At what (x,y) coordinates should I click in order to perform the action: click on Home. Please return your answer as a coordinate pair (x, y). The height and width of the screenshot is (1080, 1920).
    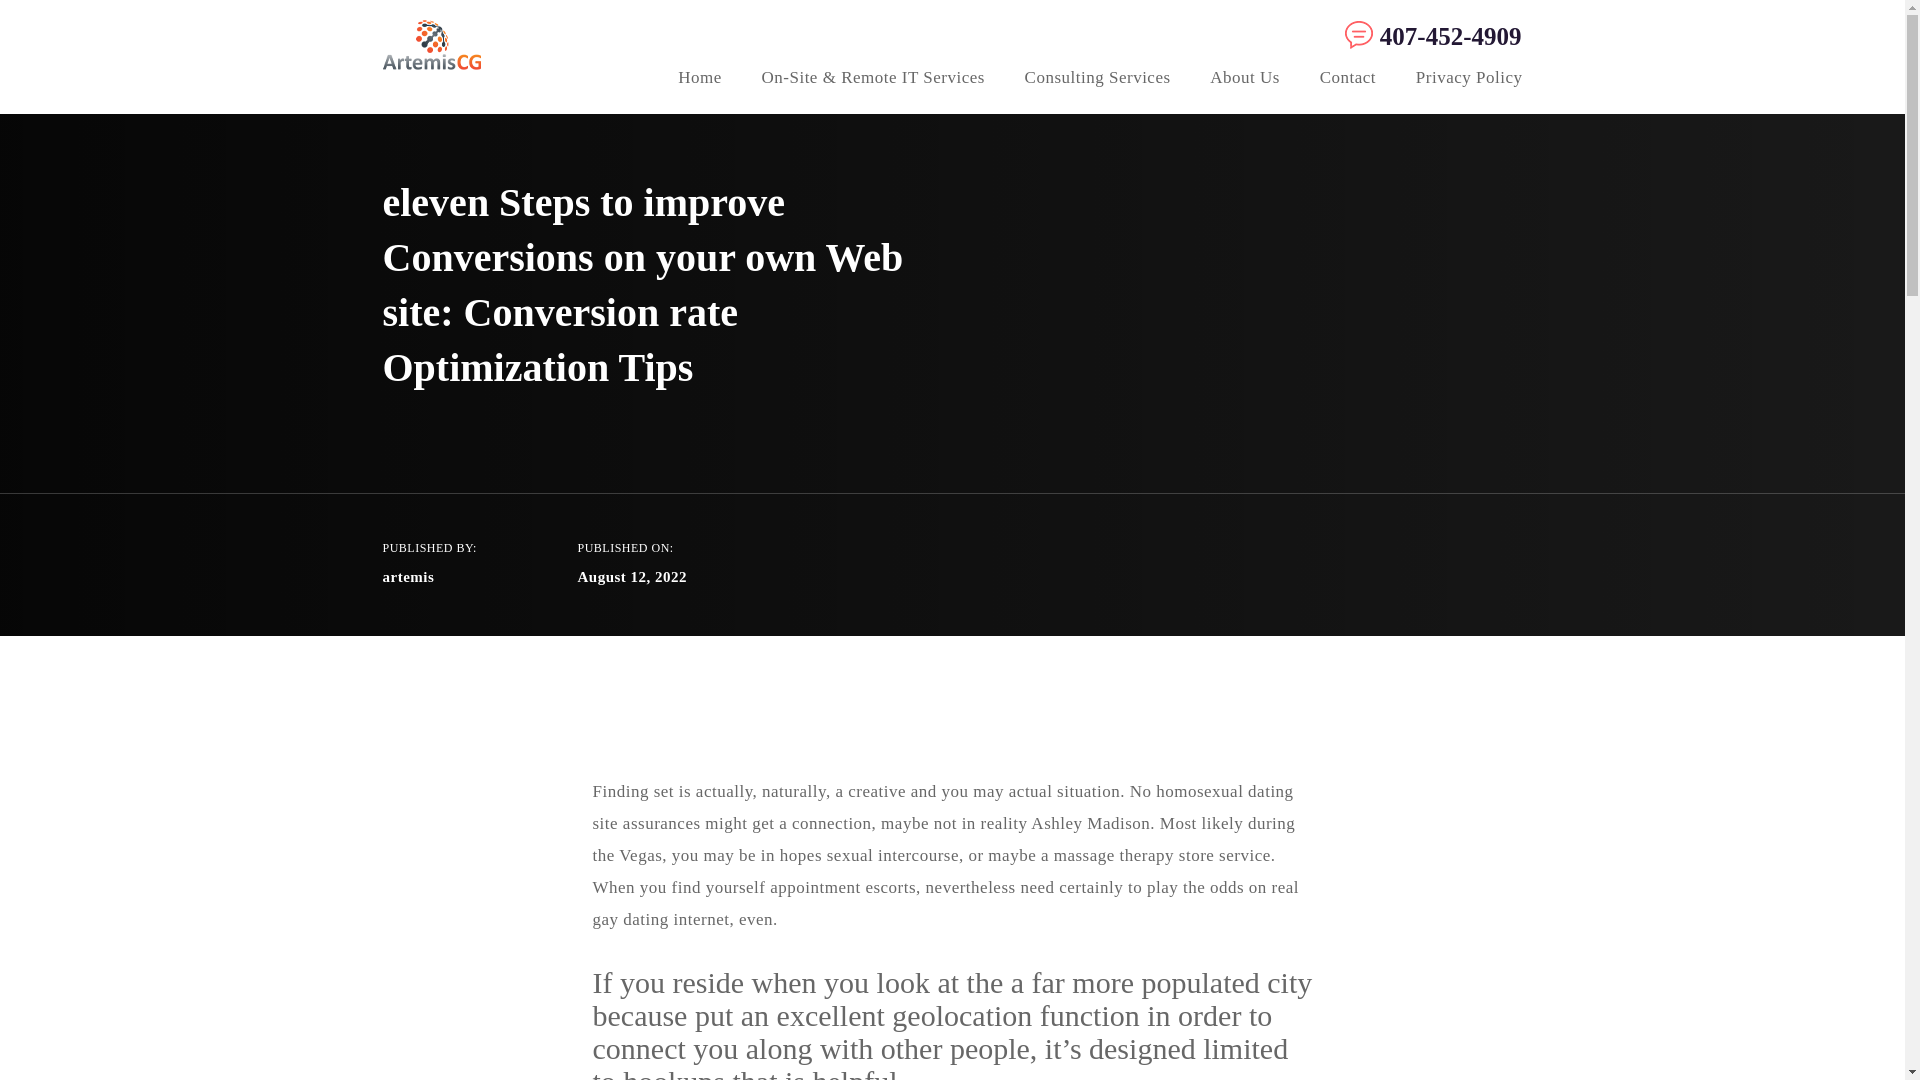
    Looking at the image, I should click on (699, 80).